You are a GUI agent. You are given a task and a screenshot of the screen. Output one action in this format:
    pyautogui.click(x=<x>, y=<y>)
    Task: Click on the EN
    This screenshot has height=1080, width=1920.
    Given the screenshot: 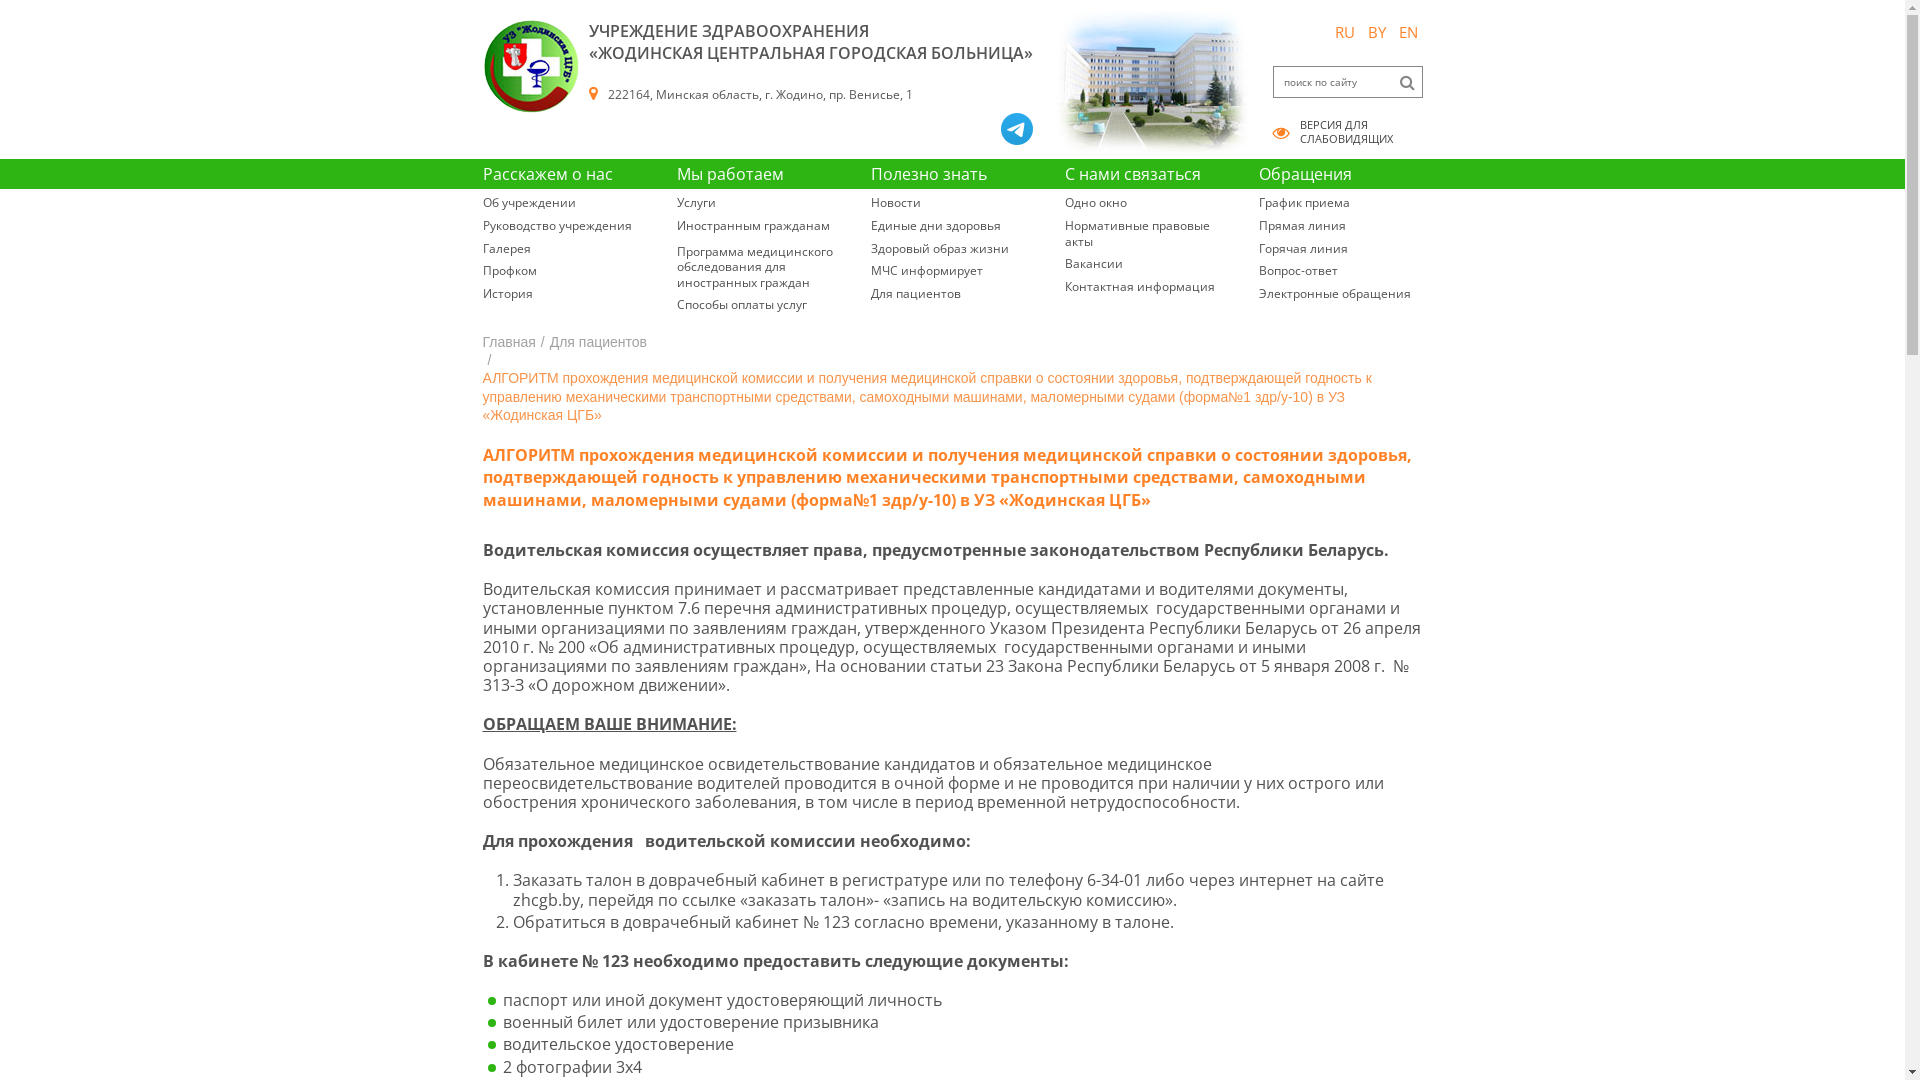 What is the action you would take?
    pyautogui.click(x=1408, y=32)
    